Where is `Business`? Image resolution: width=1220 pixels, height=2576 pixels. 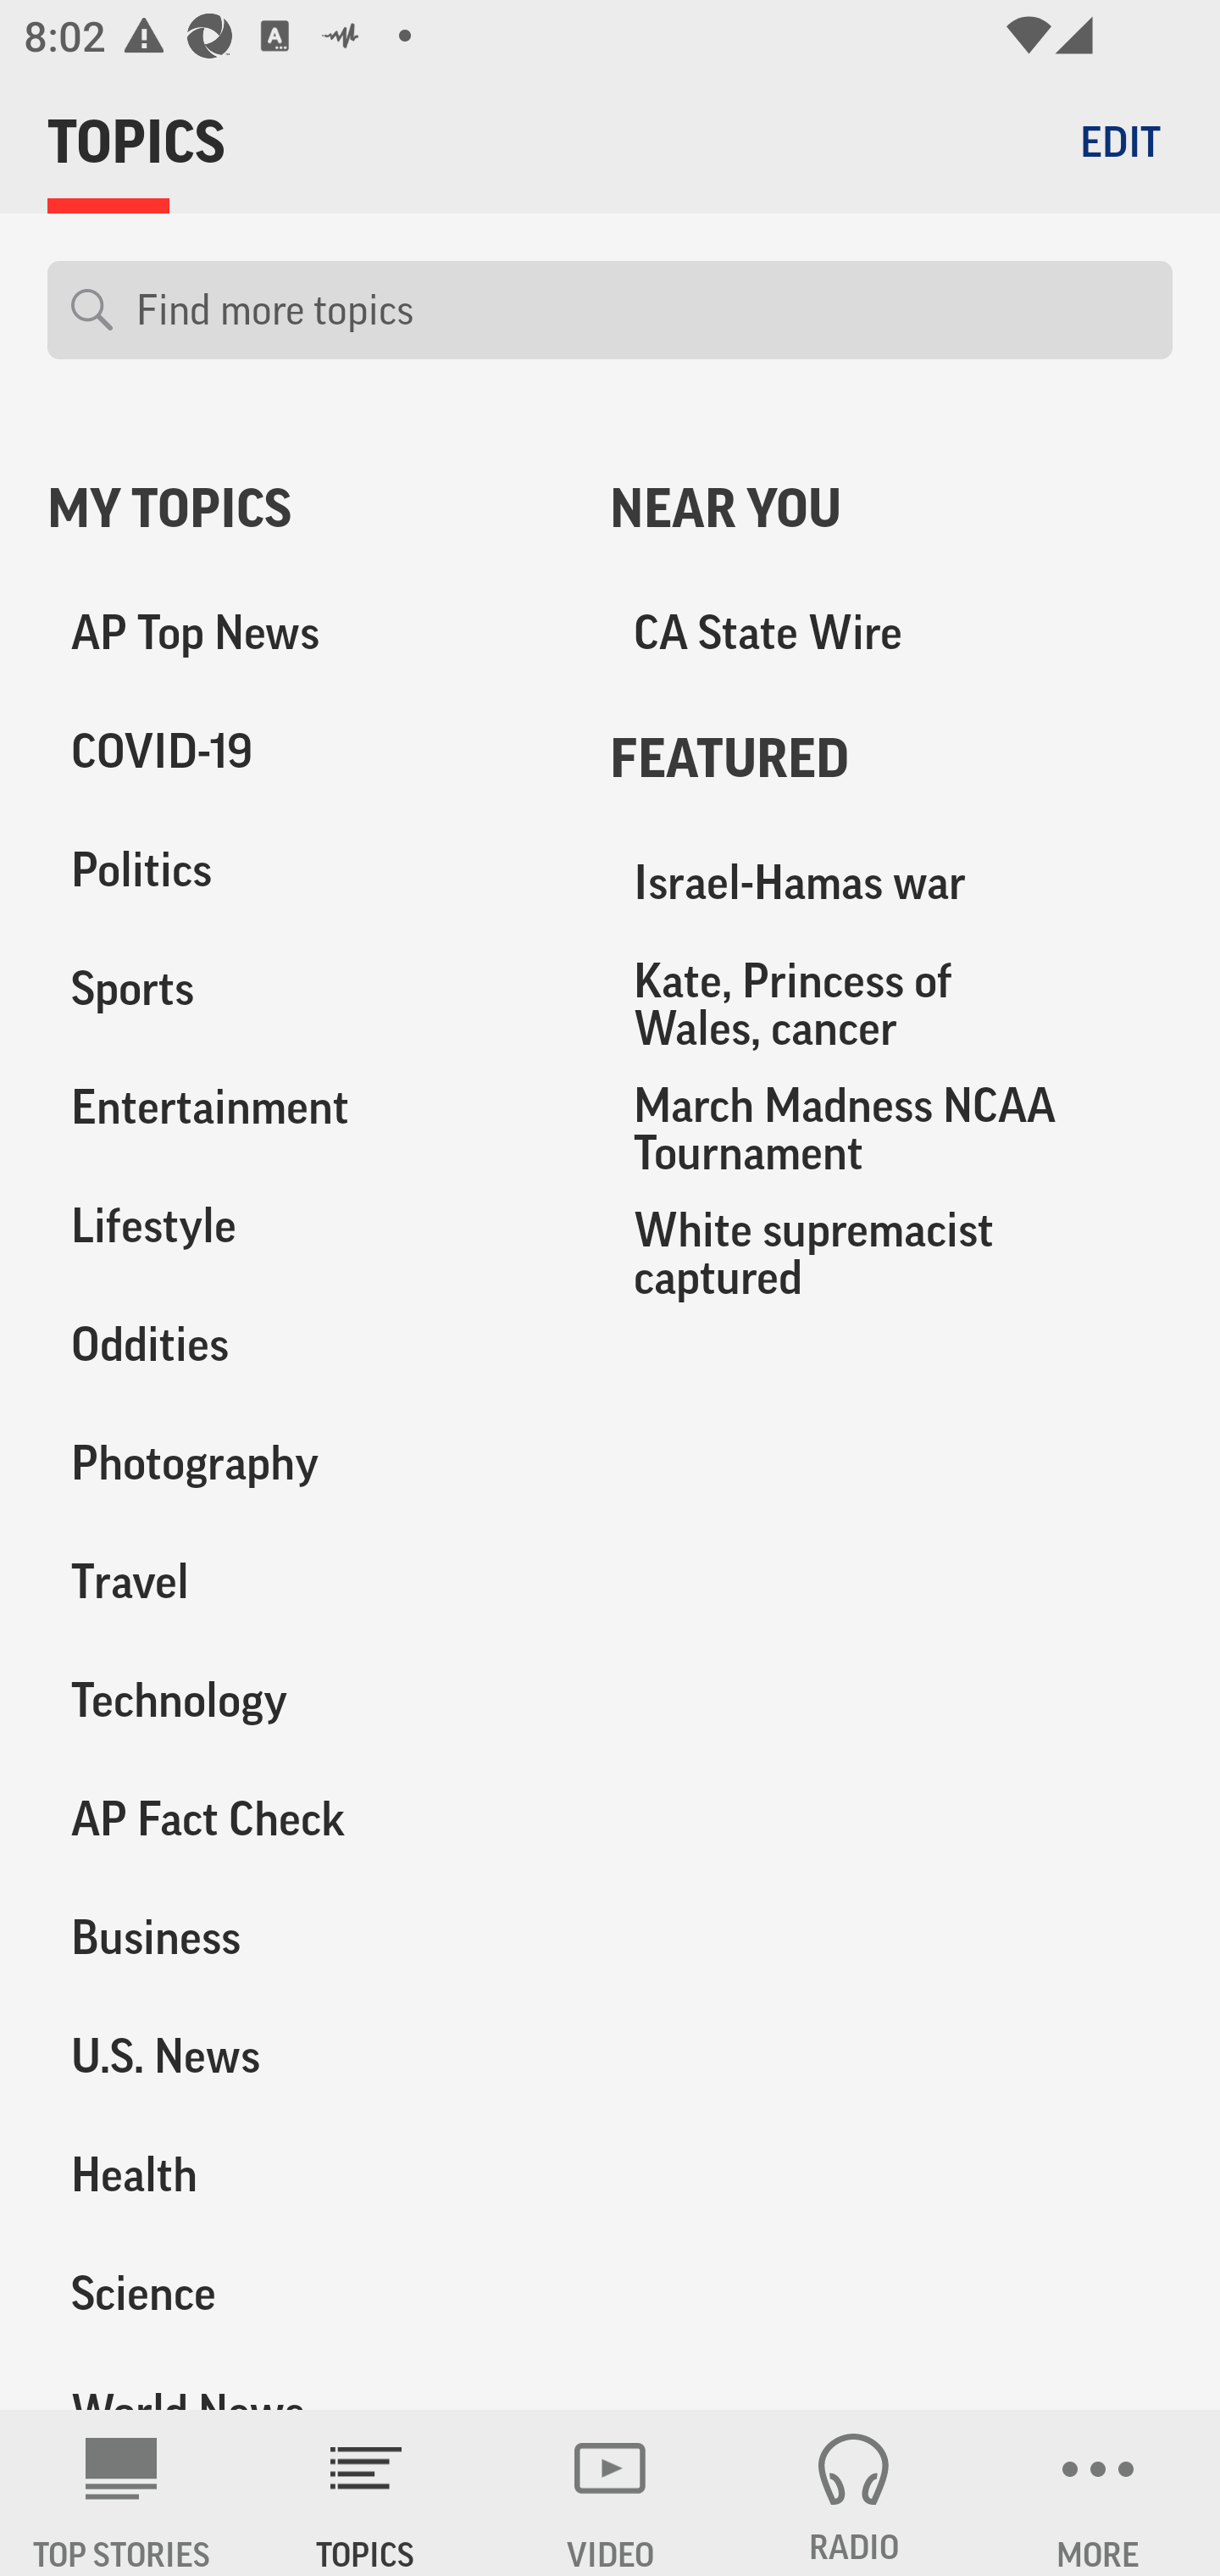
Business is located at coordinates (305, 1937).